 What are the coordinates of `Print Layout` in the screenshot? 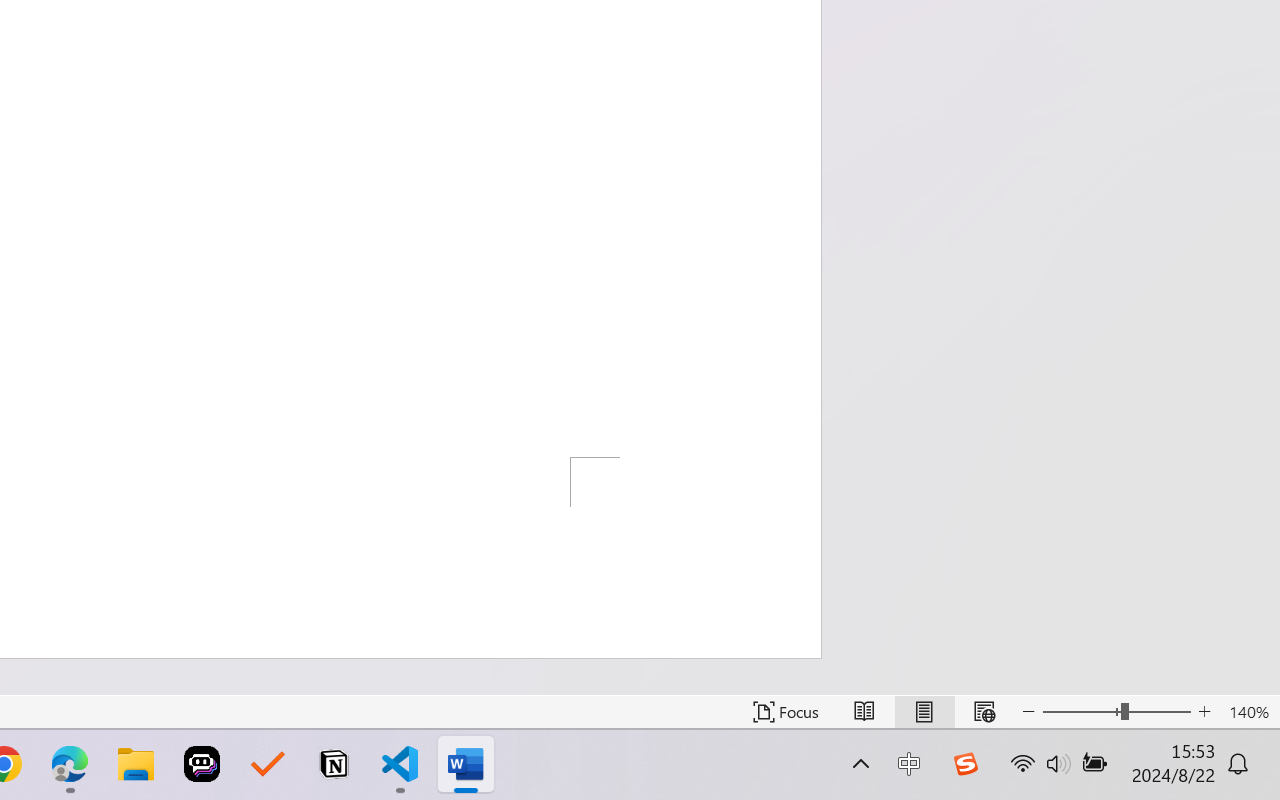 It's located at (924, 712).